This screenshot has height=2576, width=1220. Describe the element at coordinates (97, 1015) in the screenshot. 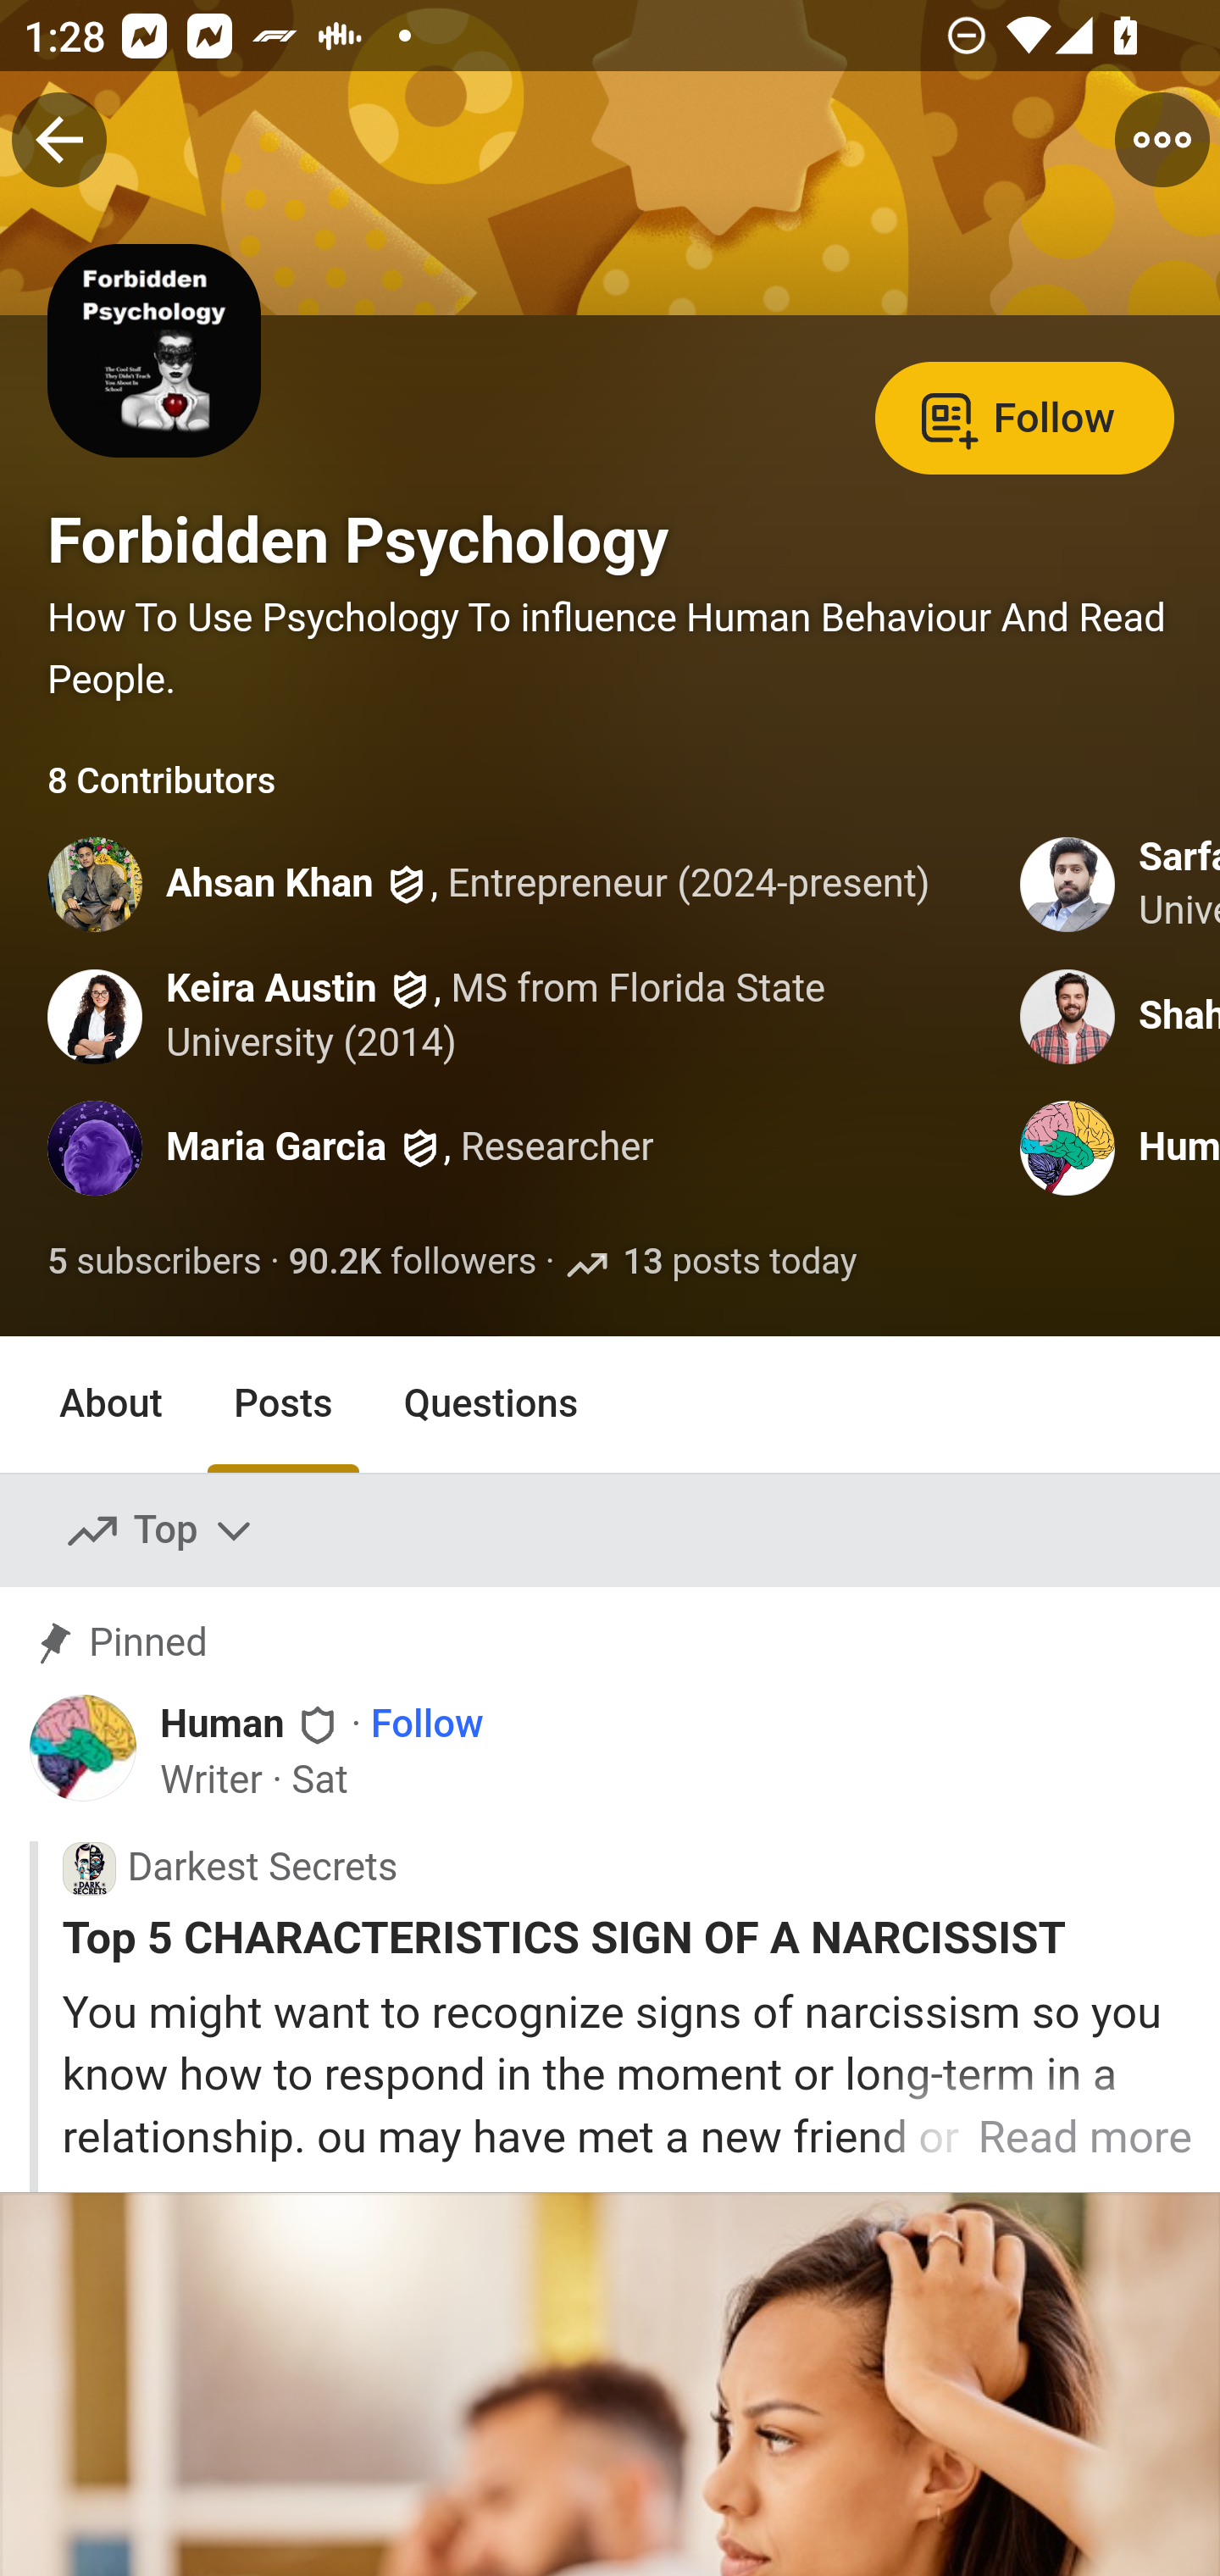

I see `Profile photo for Keira Austin` at that location.